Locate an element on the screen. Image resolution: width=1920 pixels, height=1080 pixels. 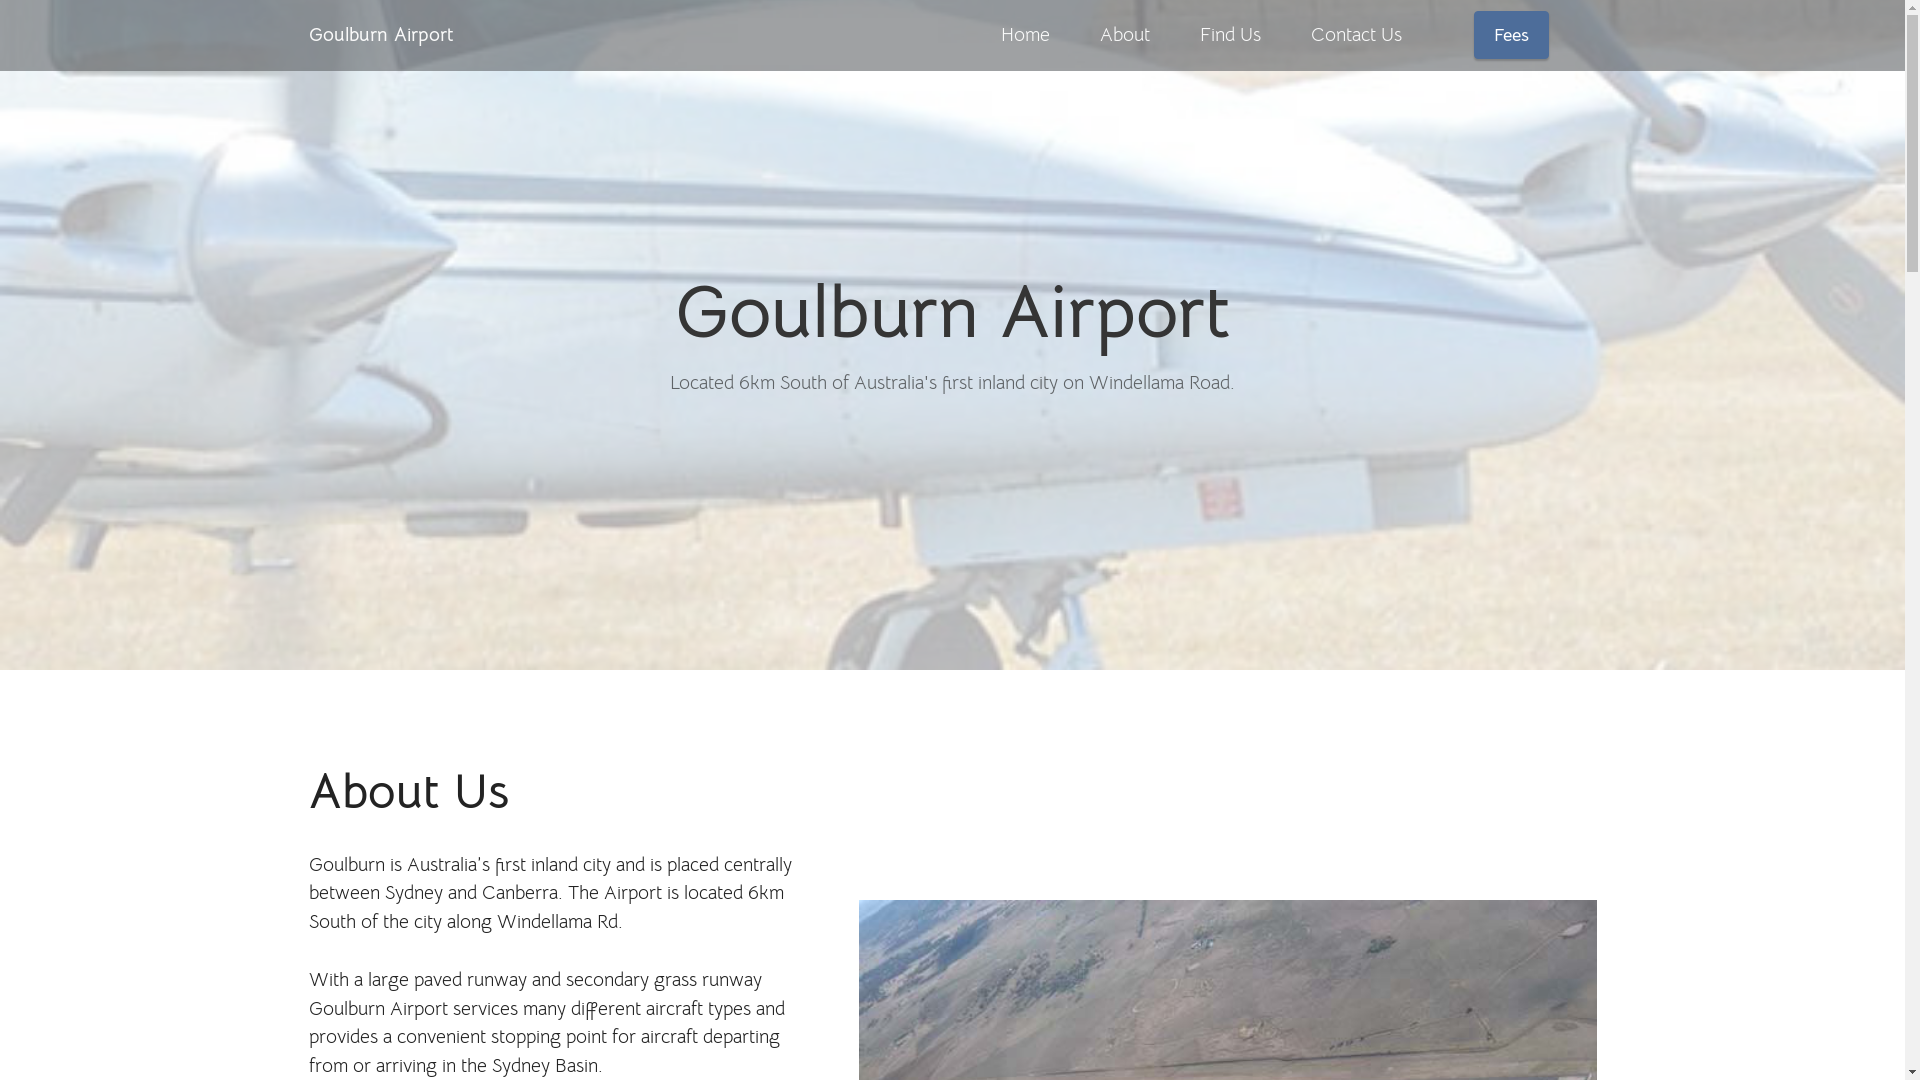
About is located at coordinates (1125, 36).